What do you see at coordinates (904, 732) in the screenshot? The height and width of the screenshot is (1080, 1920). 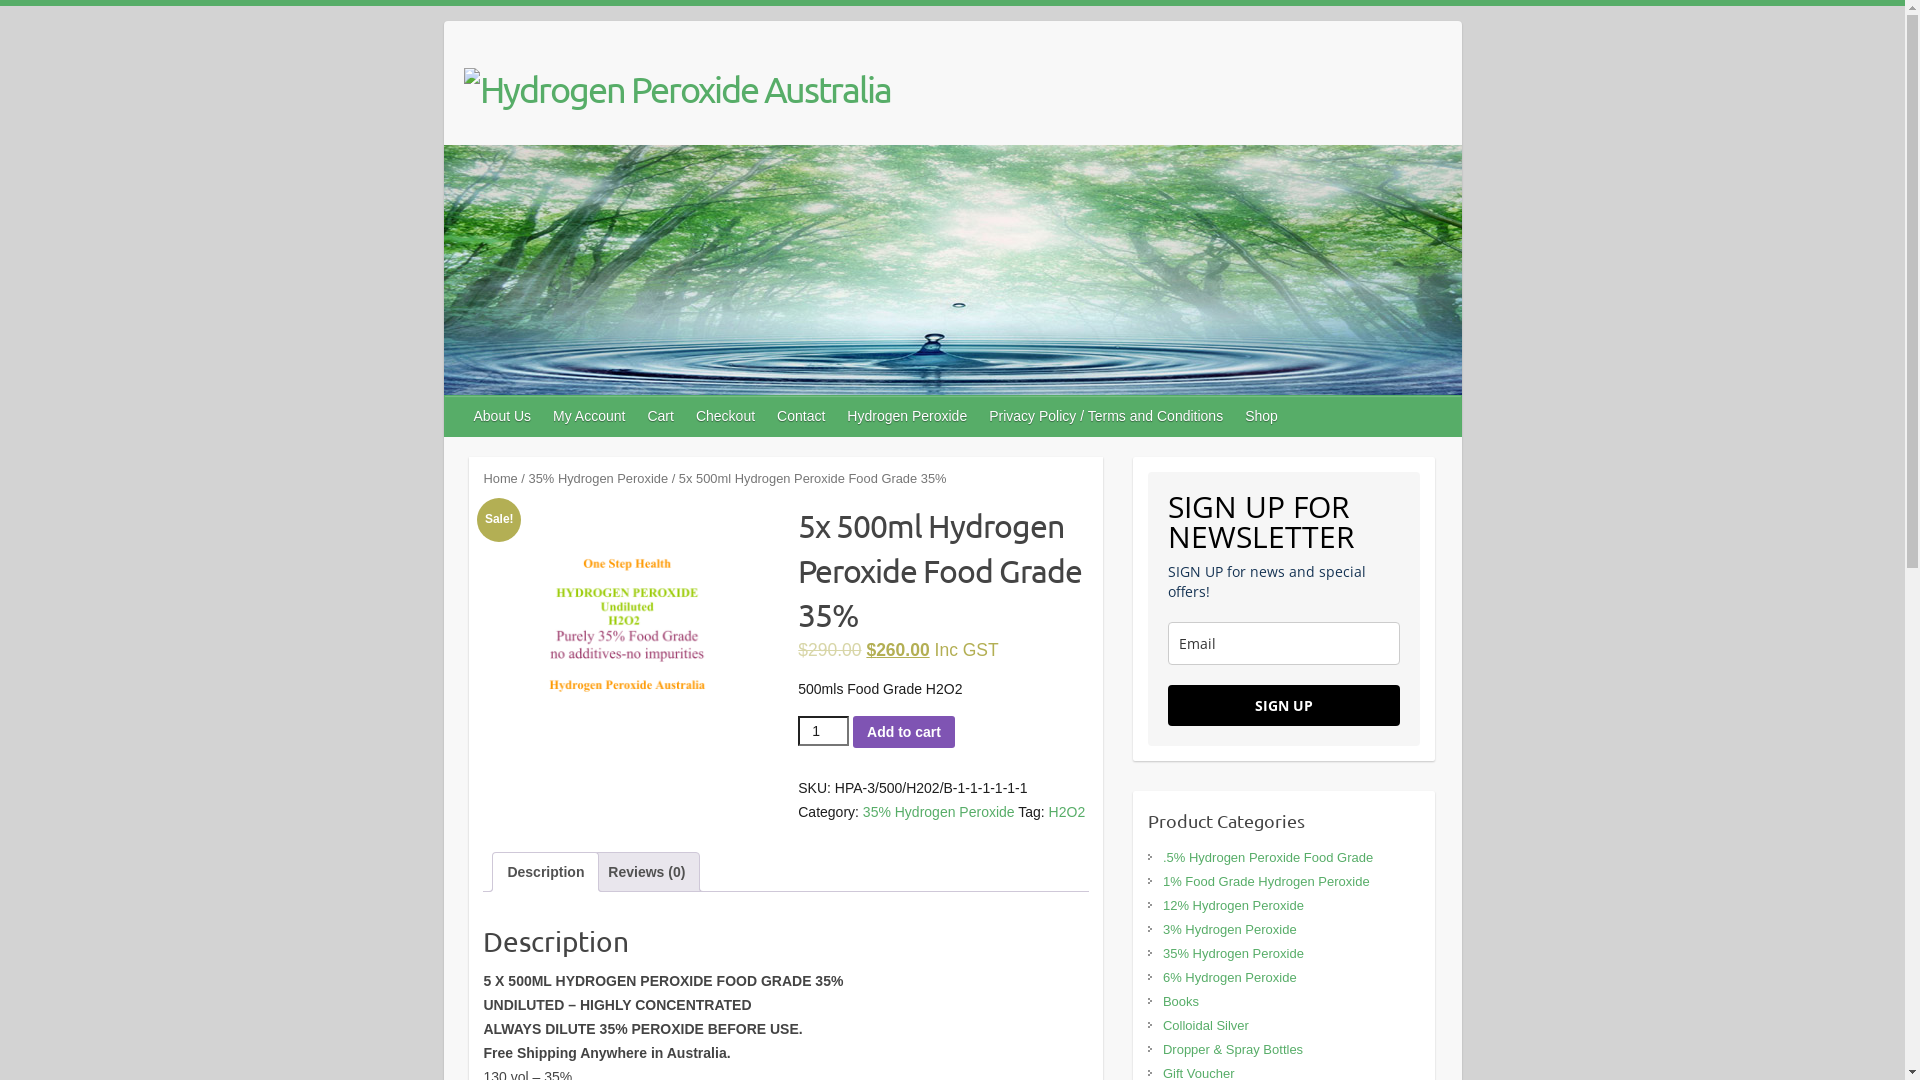 I see `Add to cart` at bounding box center [904, 732].